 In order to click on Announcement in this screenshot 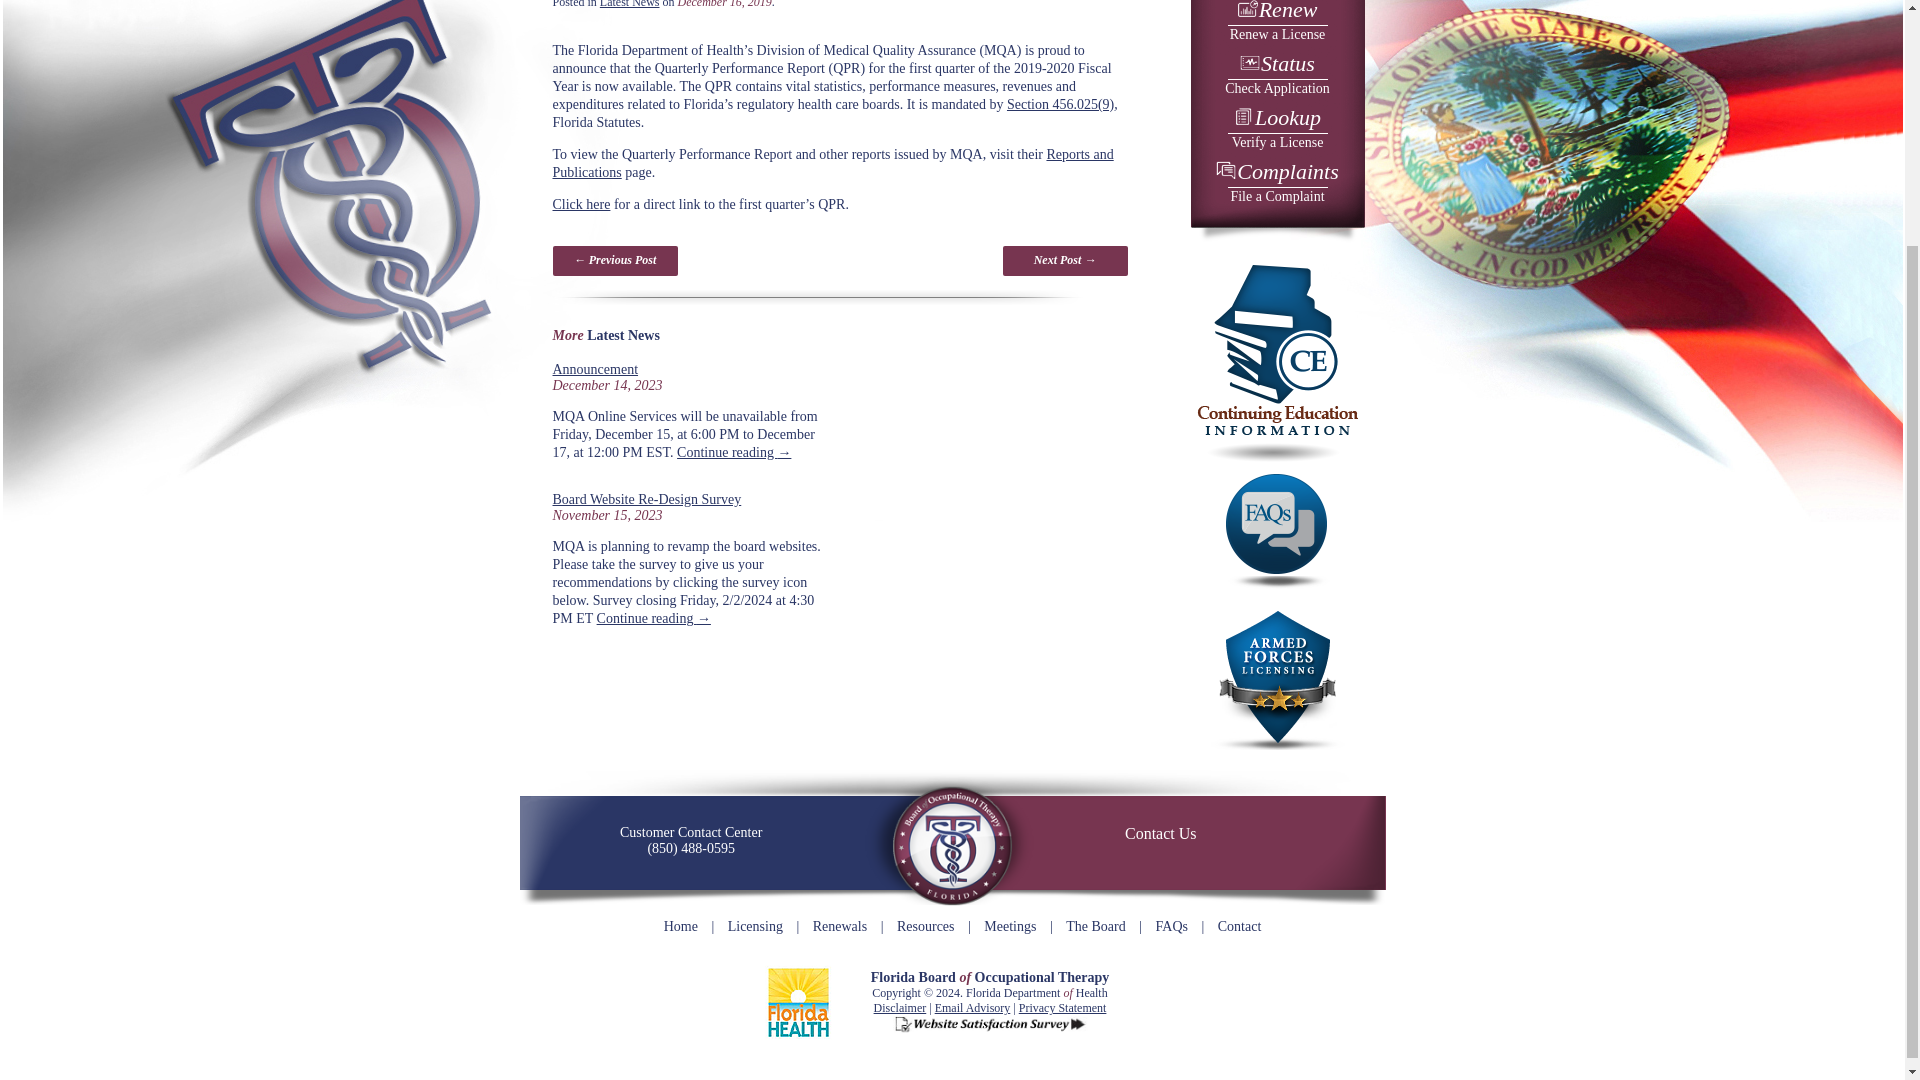, I will do `click(581, 204)`.